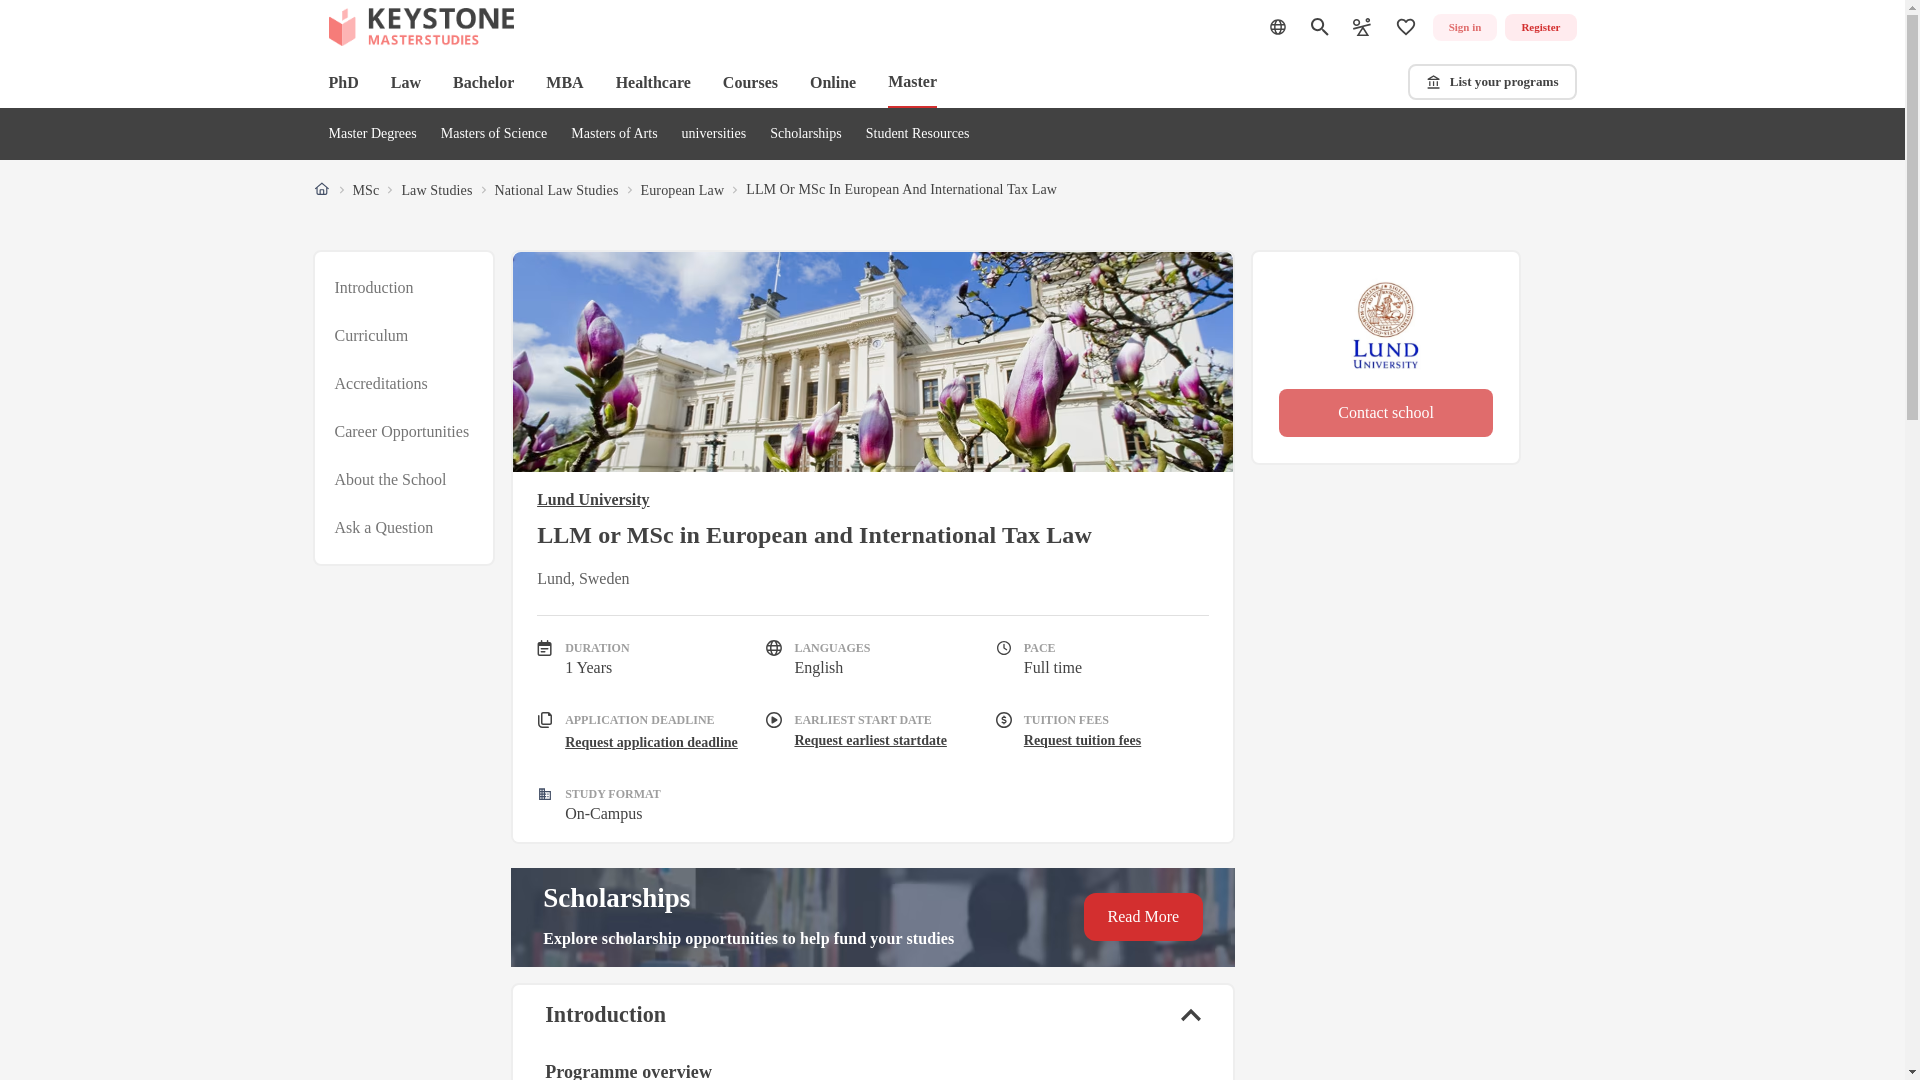 The height and width of the screenshot is (1080, 1920). Describe the element at coordinates (373, 288) in the screenshot. I see `Introduction` at that location.